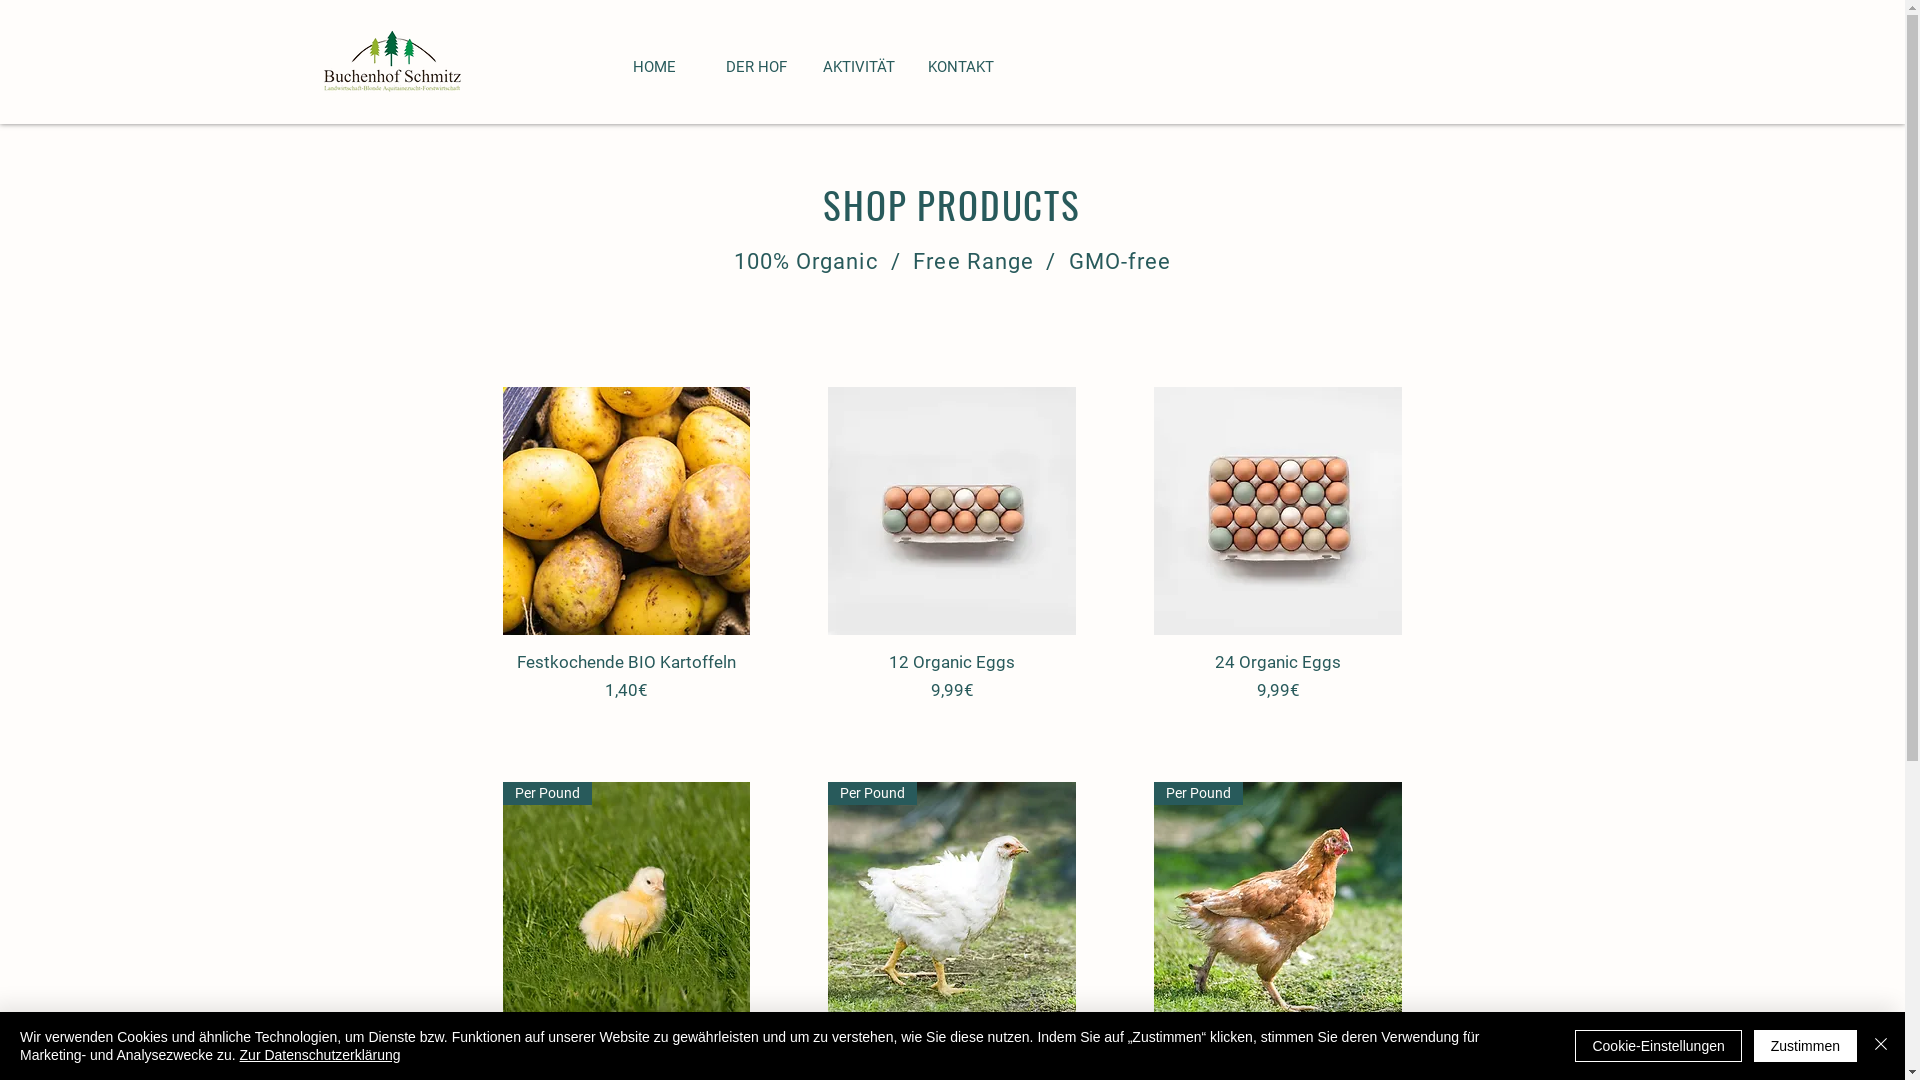 The width and height of the screenshot is (1920, 1080). Describe the element at coordinates (1278, 906) in the screenshot. I see `Per Pound` at that location.